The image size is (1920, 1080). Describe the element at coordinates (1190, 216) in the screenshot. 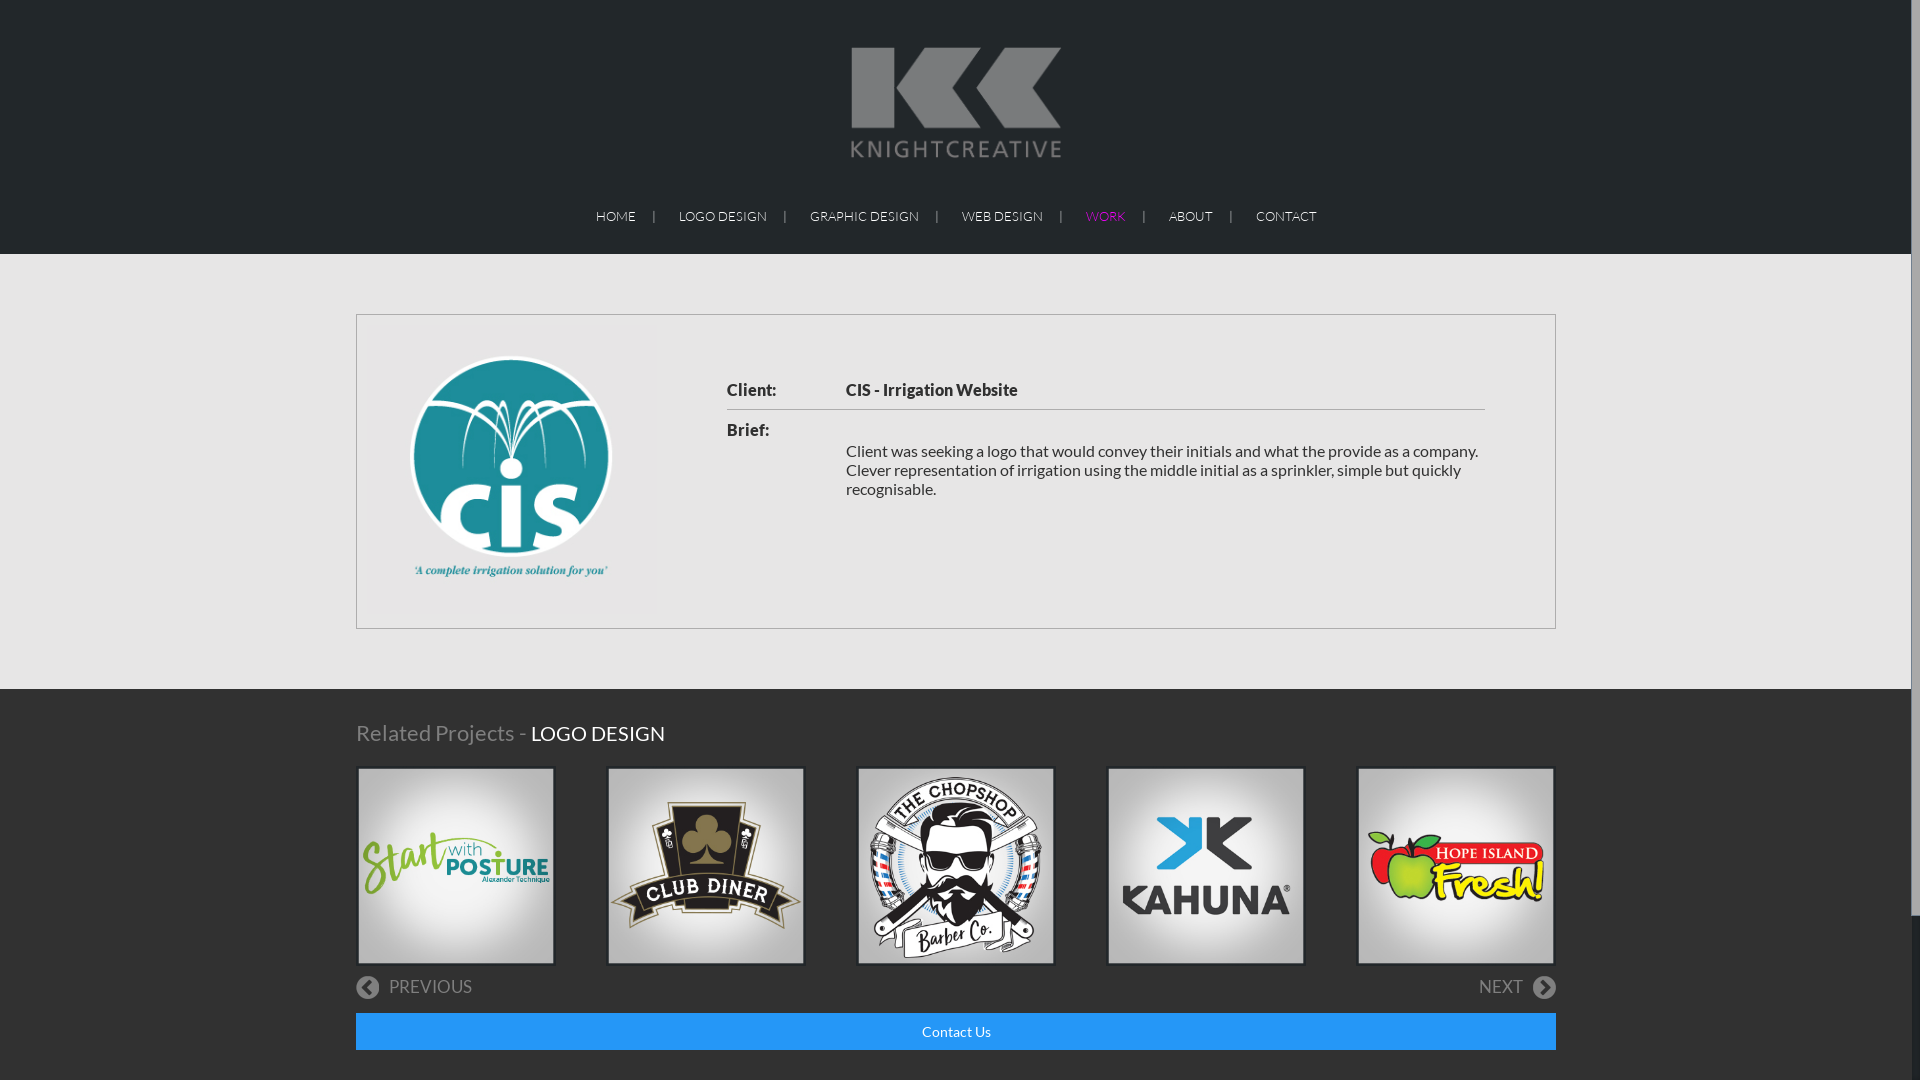

I see `ABOUT` at that location.